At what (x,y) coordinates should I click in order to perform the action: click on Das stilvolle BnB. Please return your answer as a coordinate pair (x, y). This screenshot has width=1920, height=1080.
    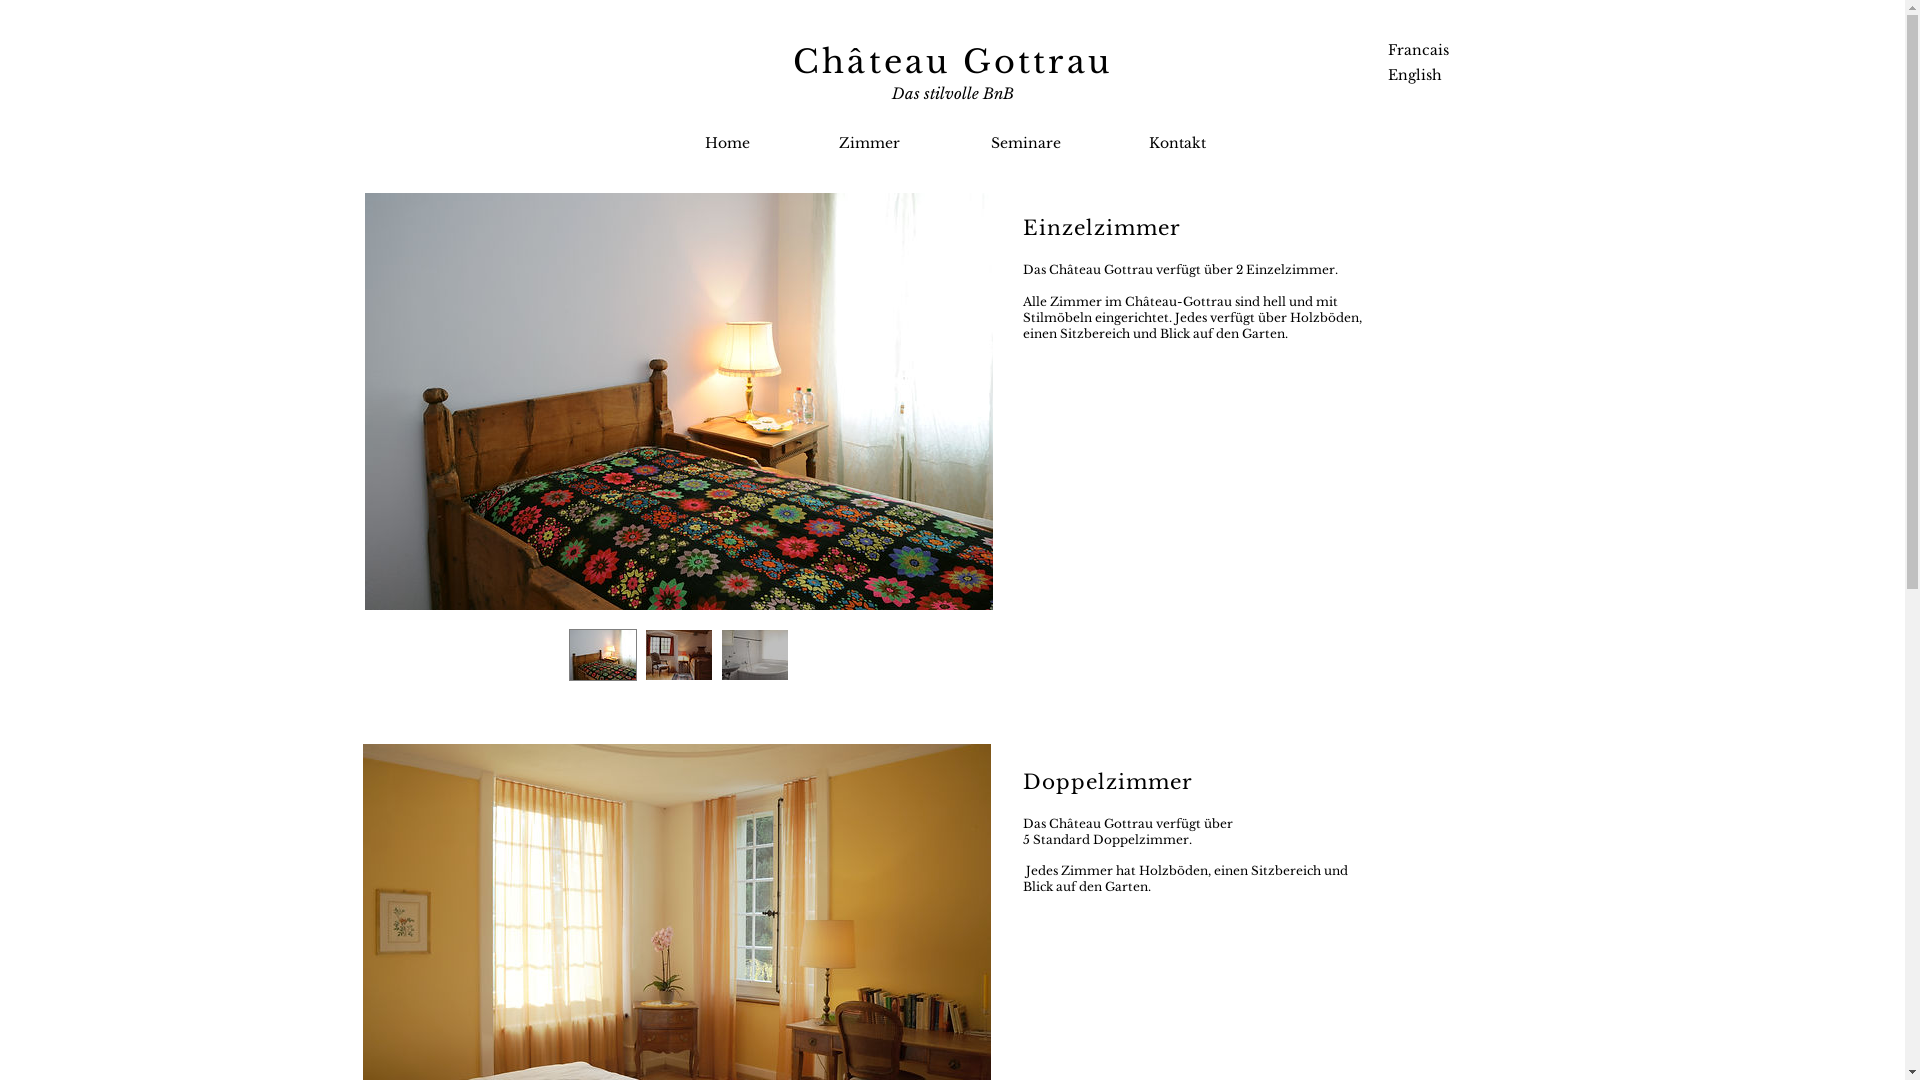
    Looking at the image, I should click on (952, 94).